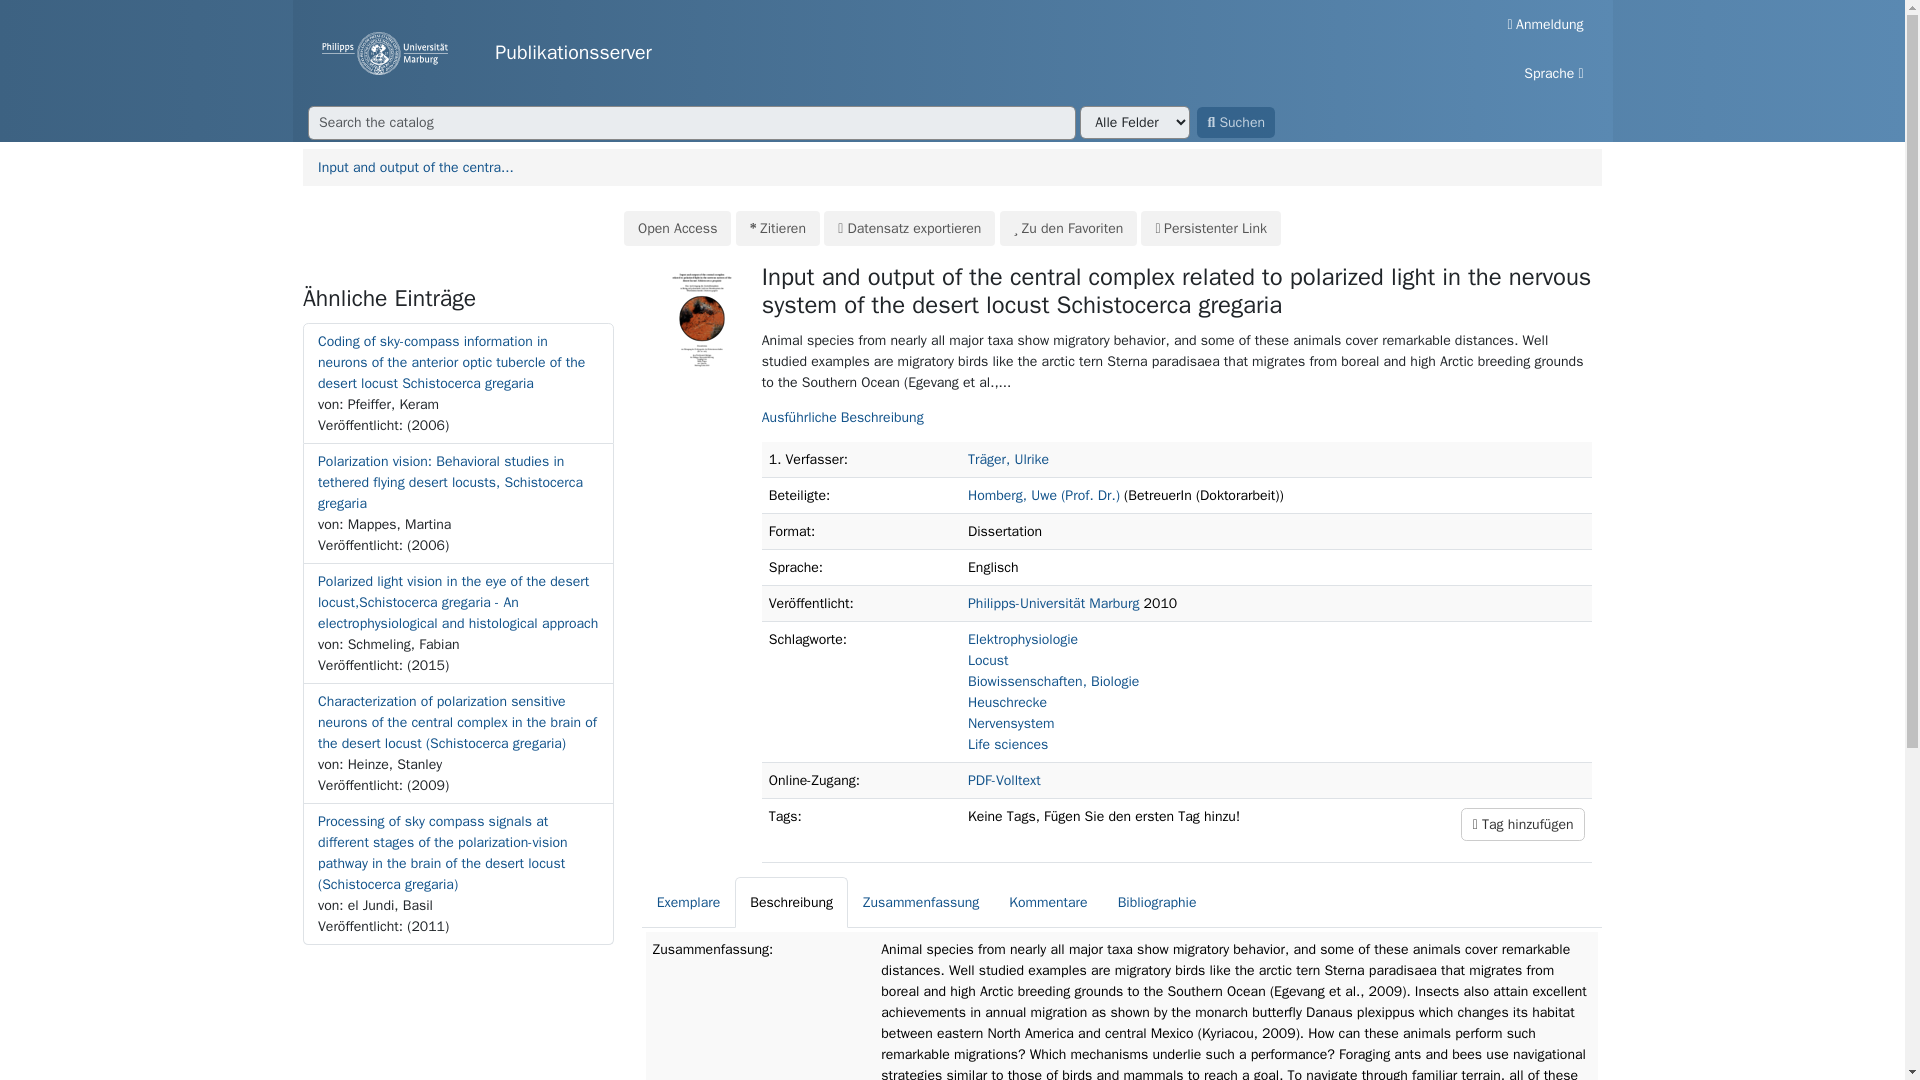  I want to click on Heuschrecke, so click(1006, 702).